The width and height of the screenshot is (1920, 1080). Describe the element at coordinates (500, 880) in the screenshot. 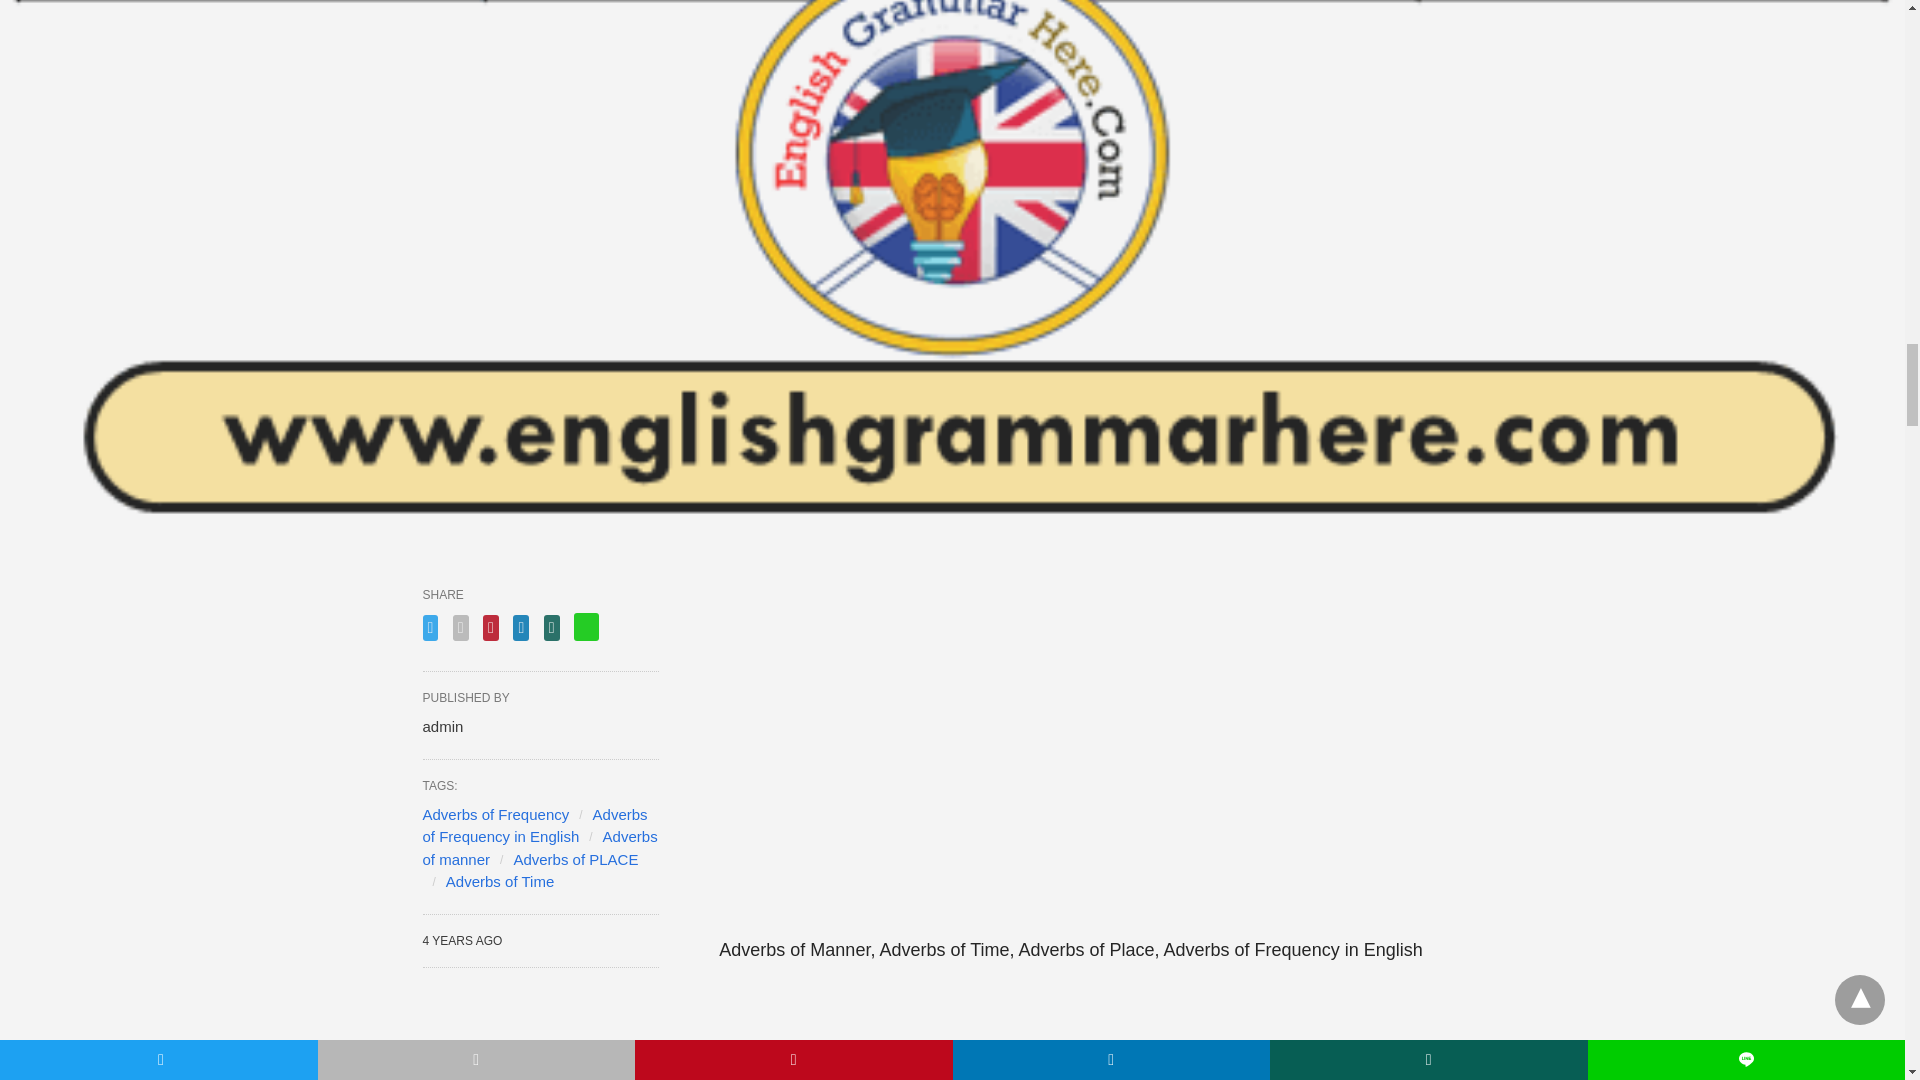

I see `Adverbs of Time` at that location.